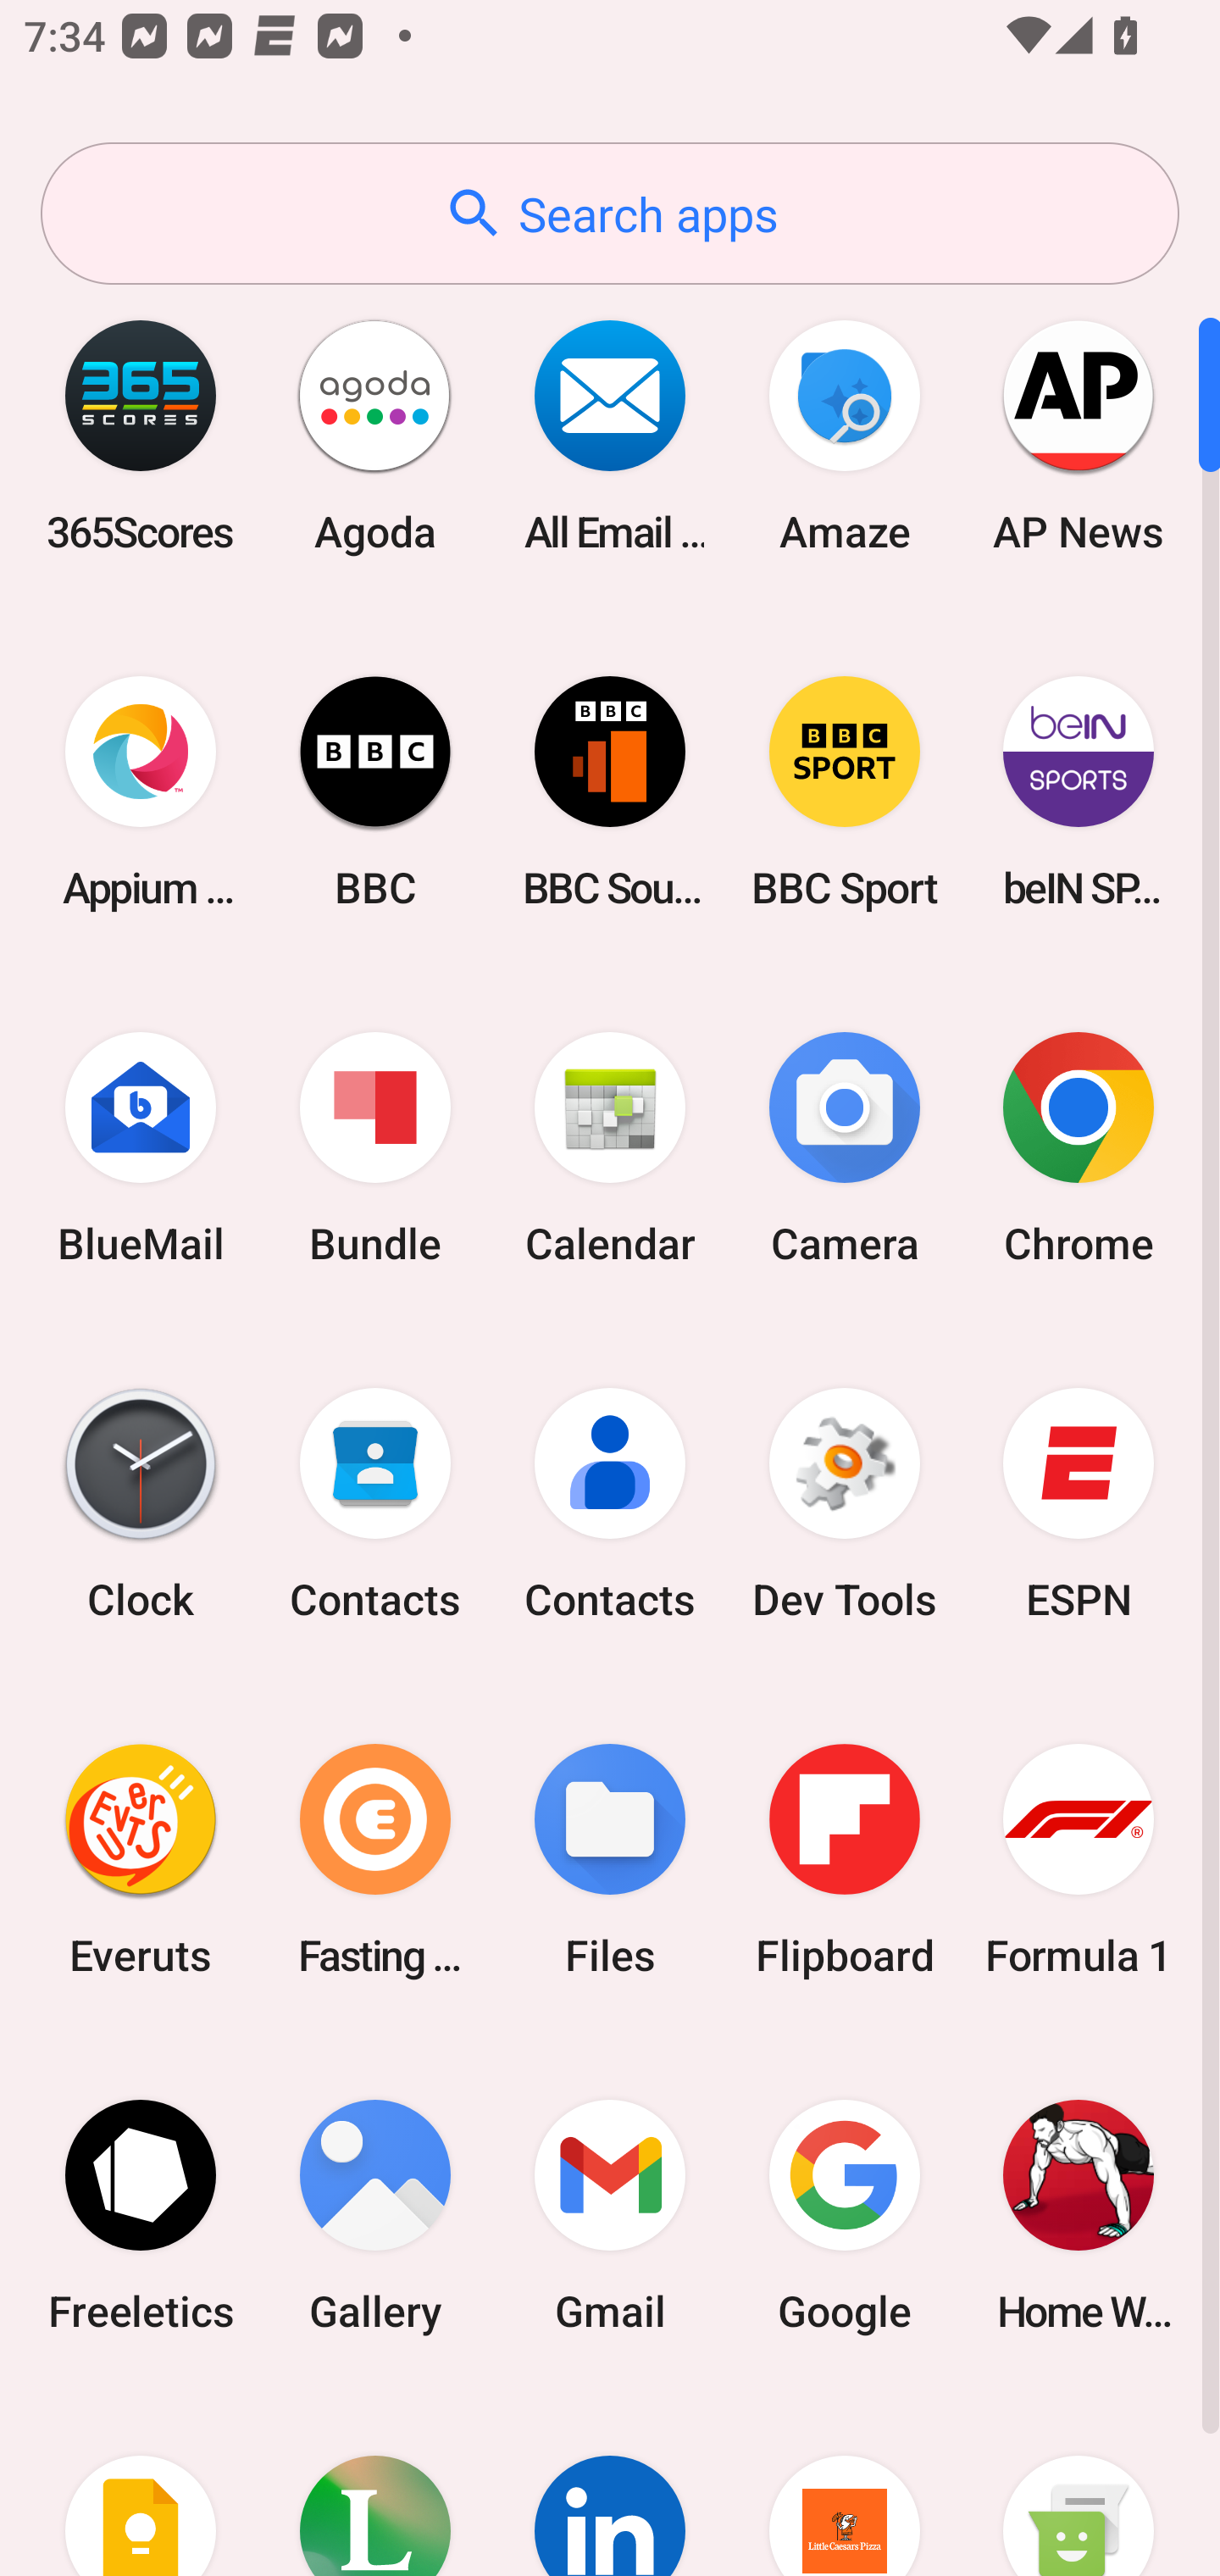 The height and width of the screenshot is (2576, 1220). What do you see at coordinates (844, 2484) in the screenshot?
I see `Little Caesars Pizza` at bounding box center [844, 2484].